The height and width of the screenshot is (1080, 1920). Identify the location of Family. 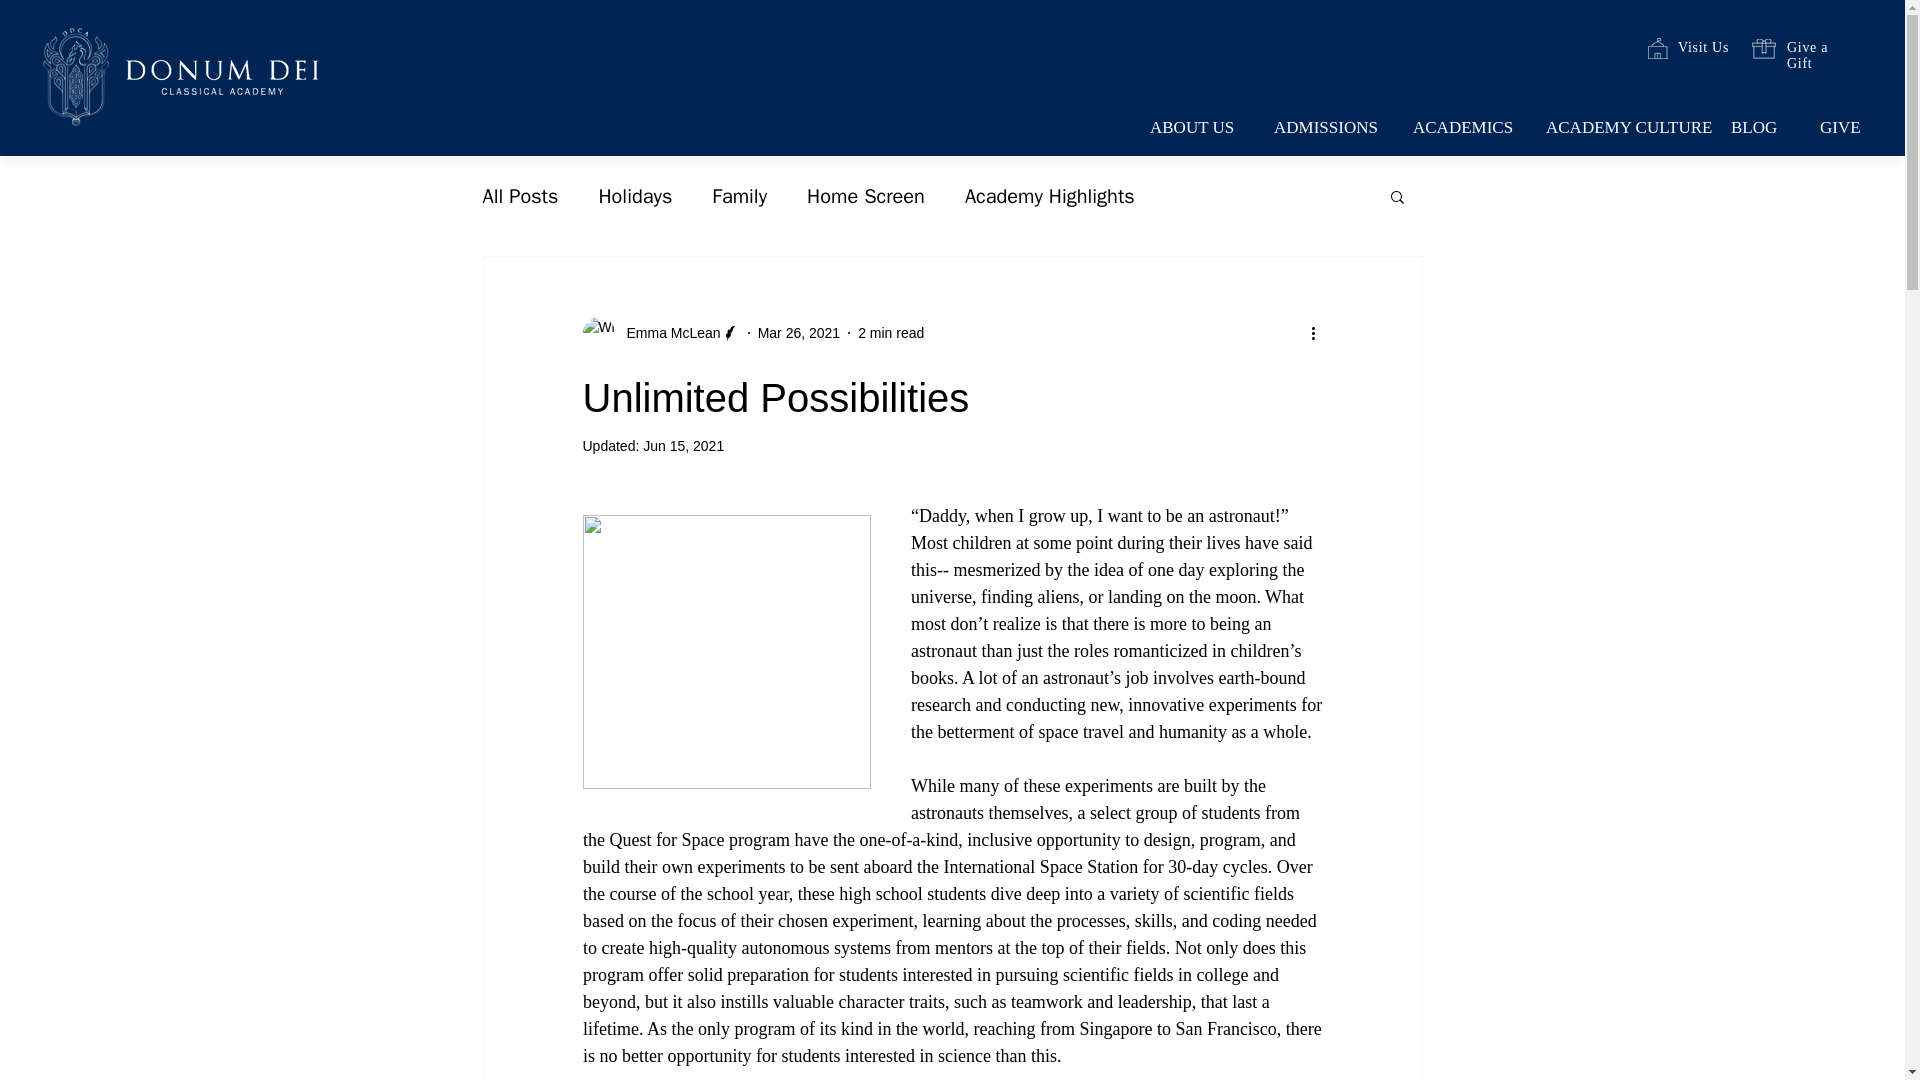
(739, 196).